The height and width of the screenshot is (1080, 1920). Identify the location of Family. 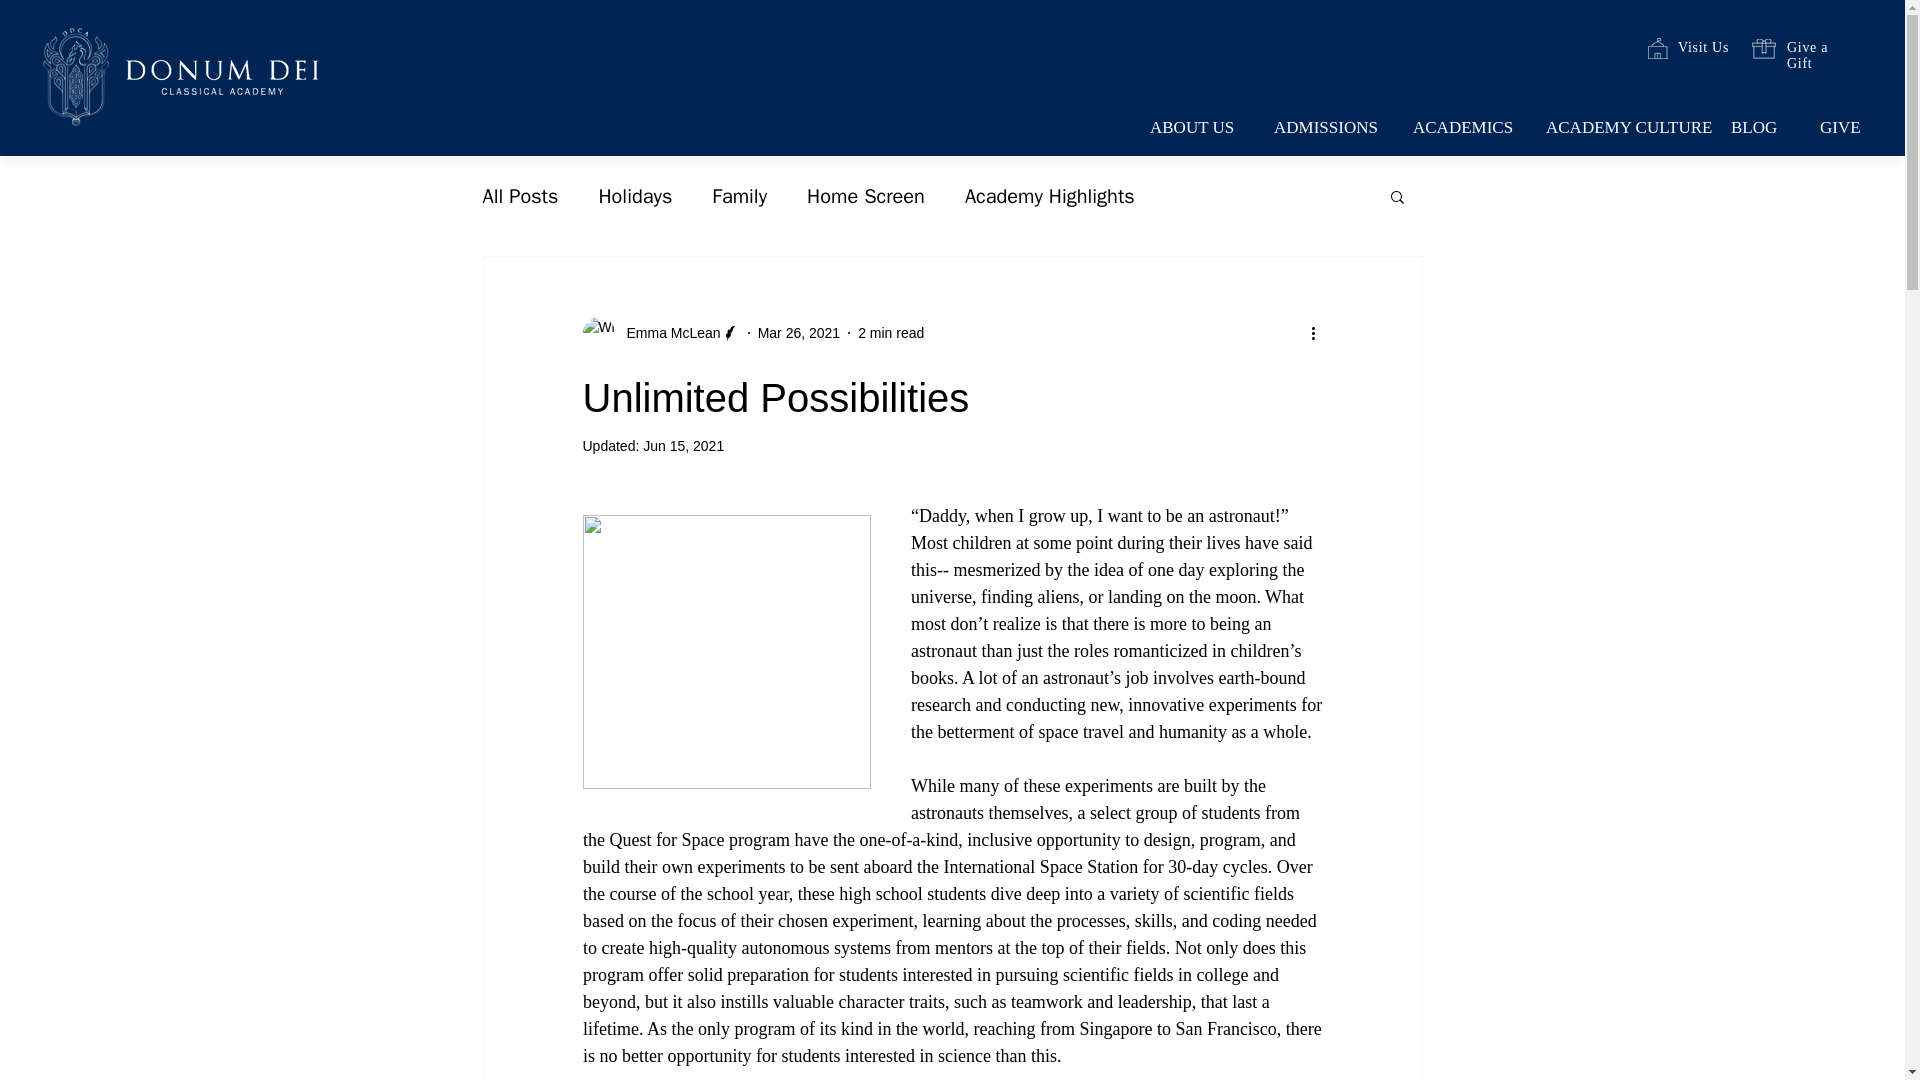
(739, 196).